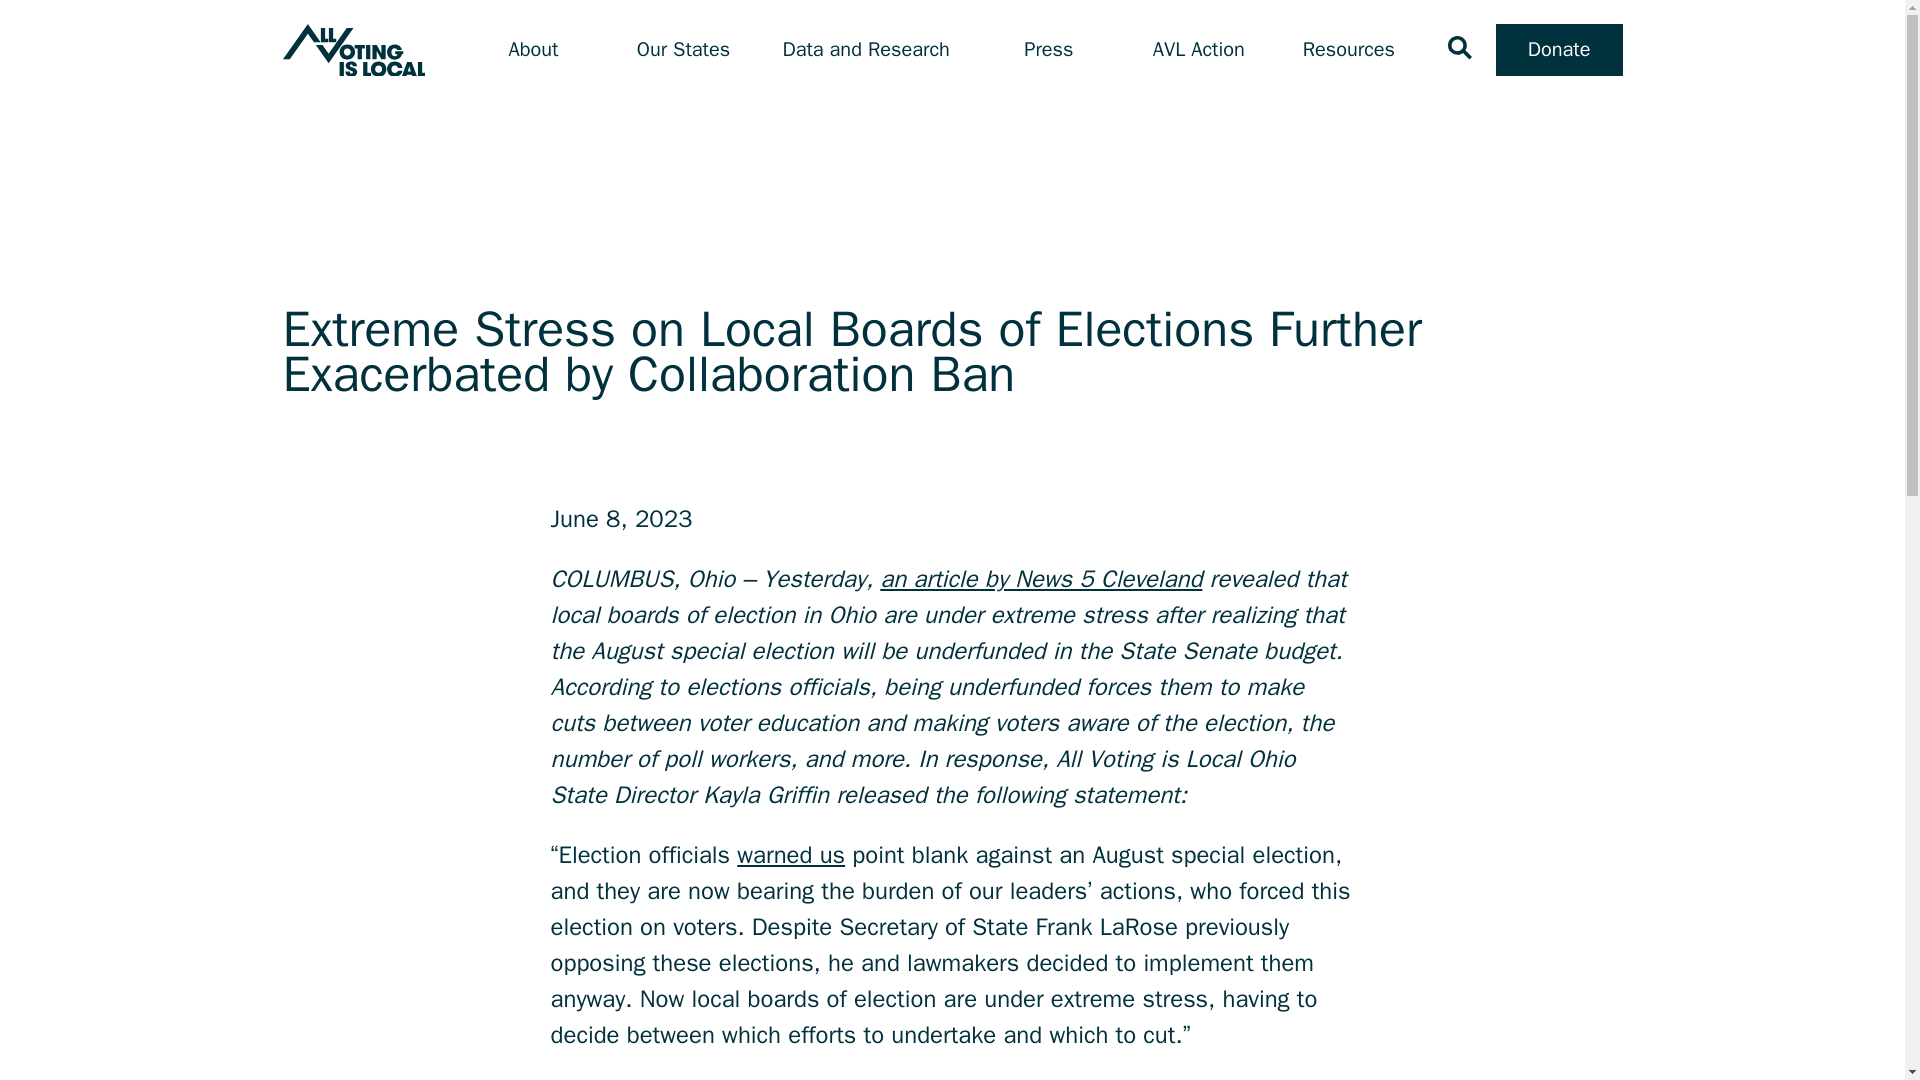  I want to click on Press, so click(1048, 50).